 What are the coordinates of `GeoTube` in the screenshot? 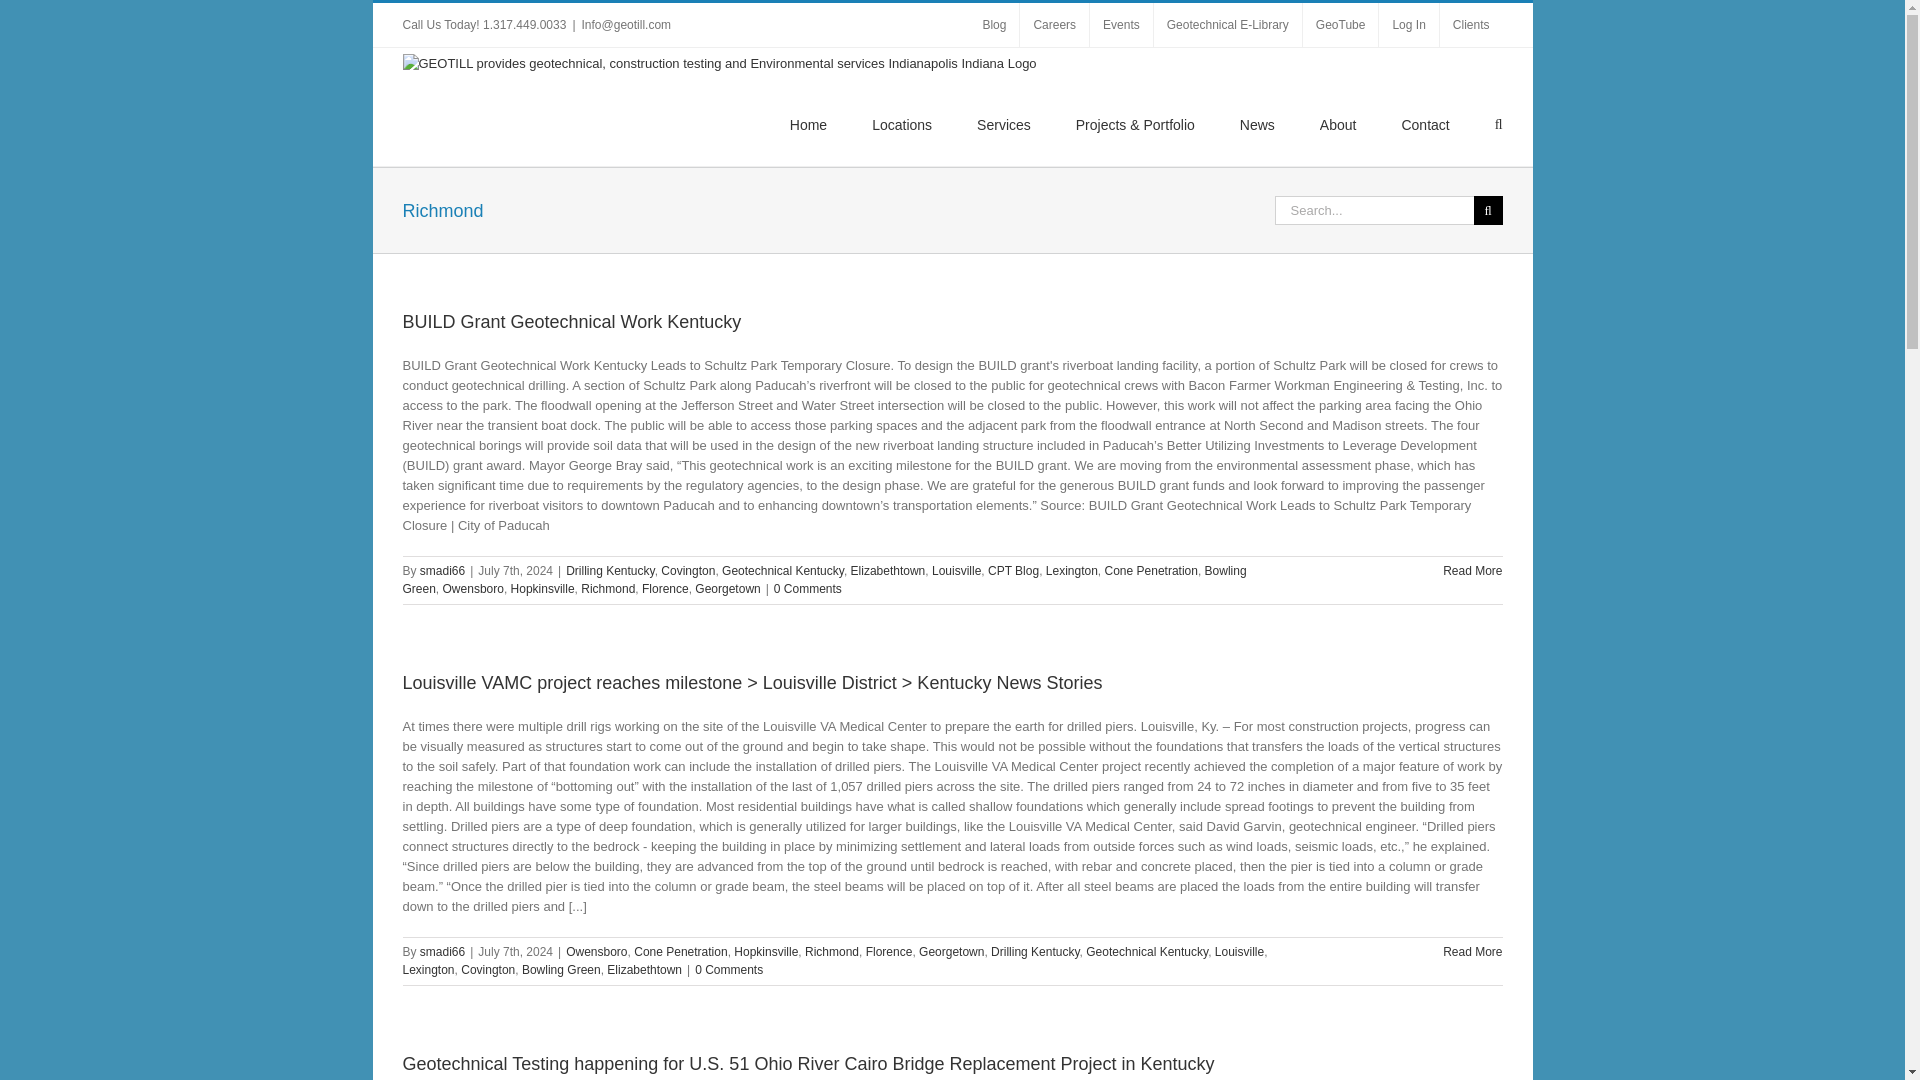 It's located at (1340, 25).